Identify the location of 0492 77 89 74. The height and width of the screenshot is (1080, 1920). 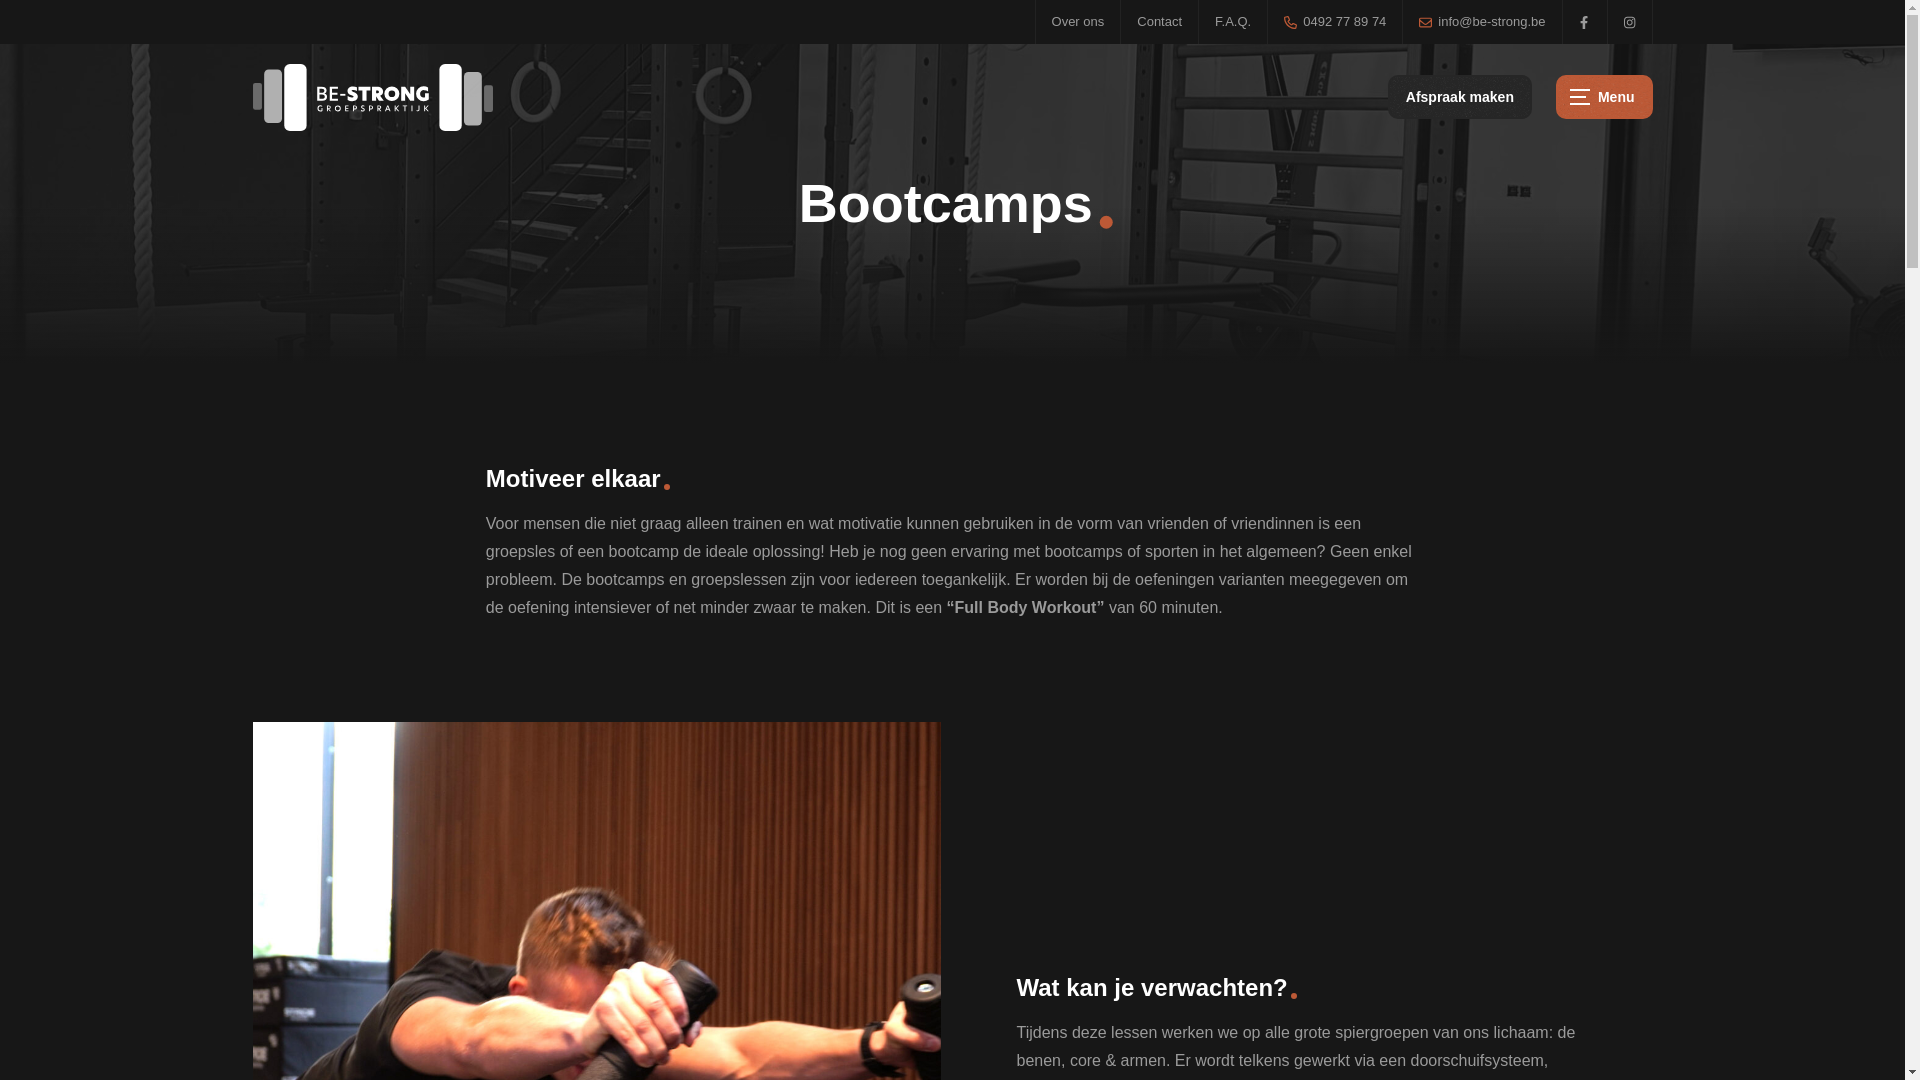
(1335, 22).